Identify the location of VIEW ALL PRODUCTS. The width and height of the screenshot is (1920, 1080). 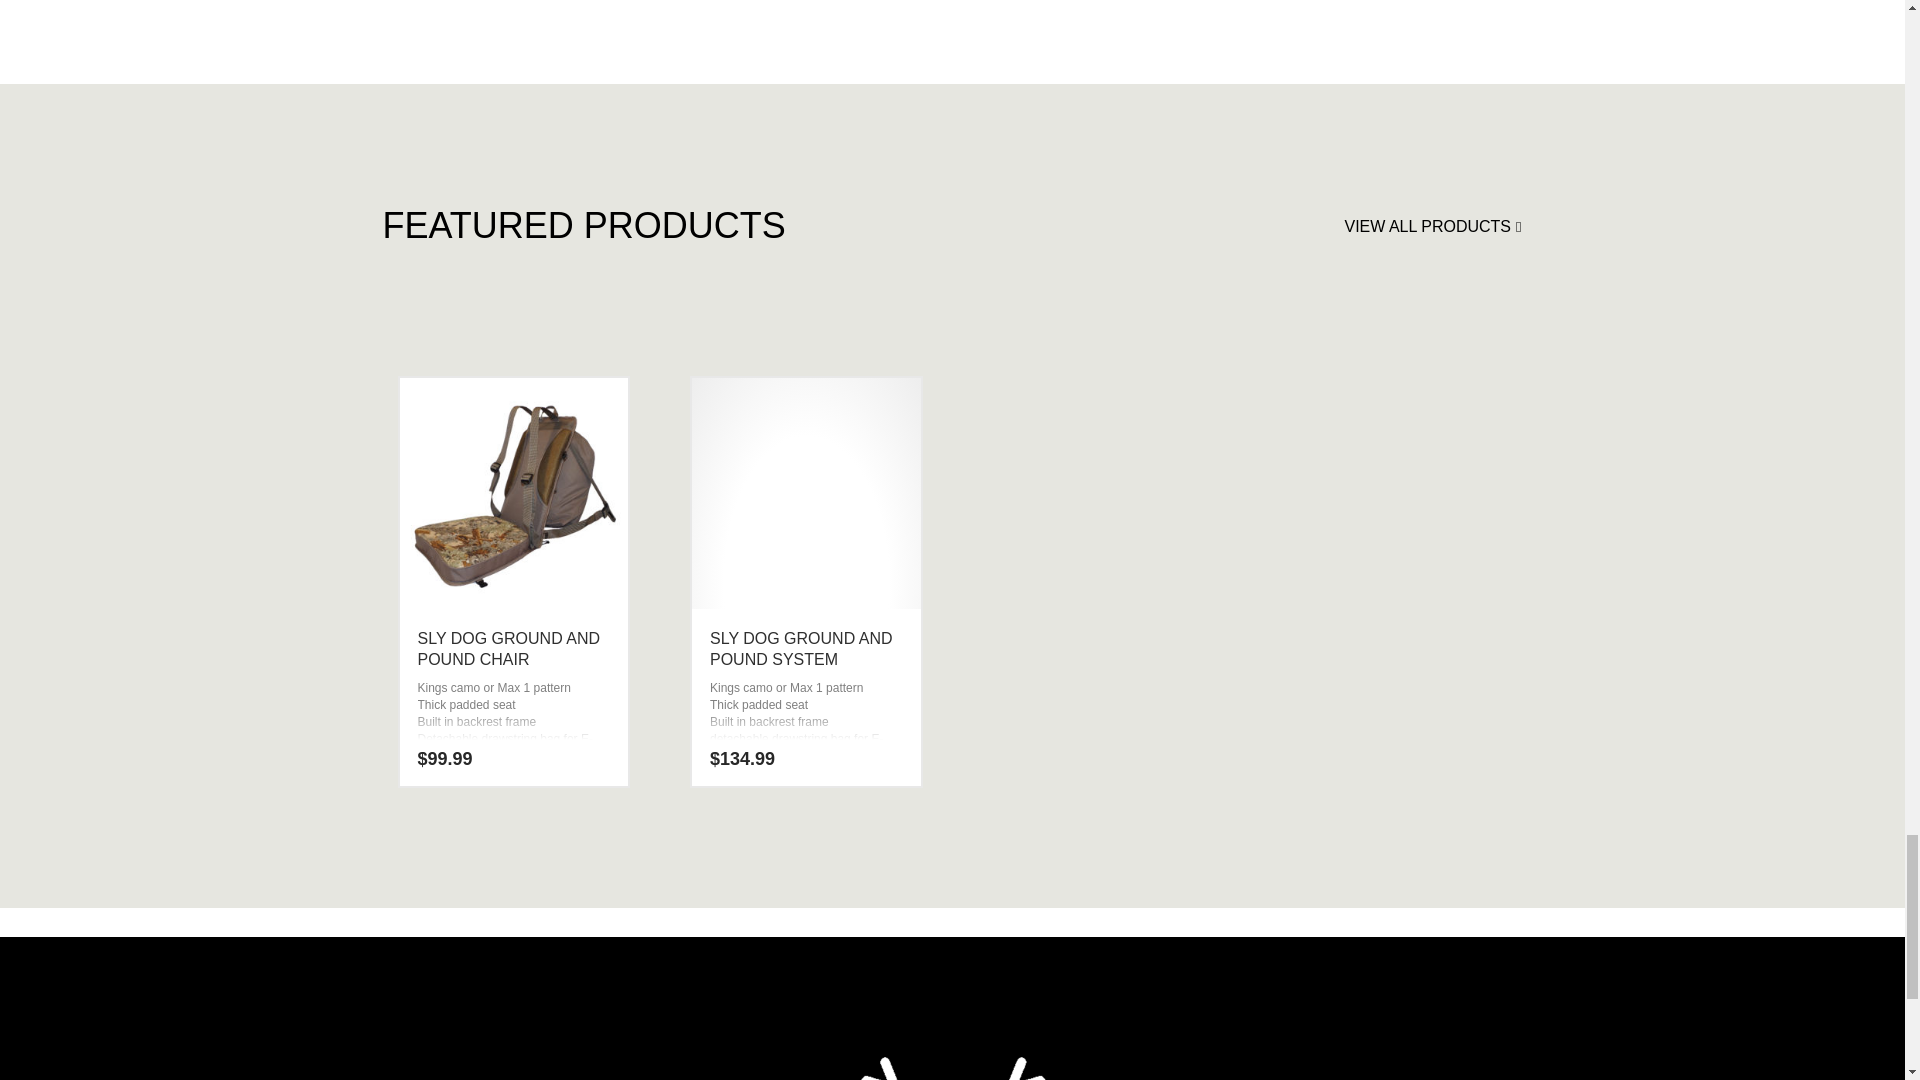
(1432, 222).